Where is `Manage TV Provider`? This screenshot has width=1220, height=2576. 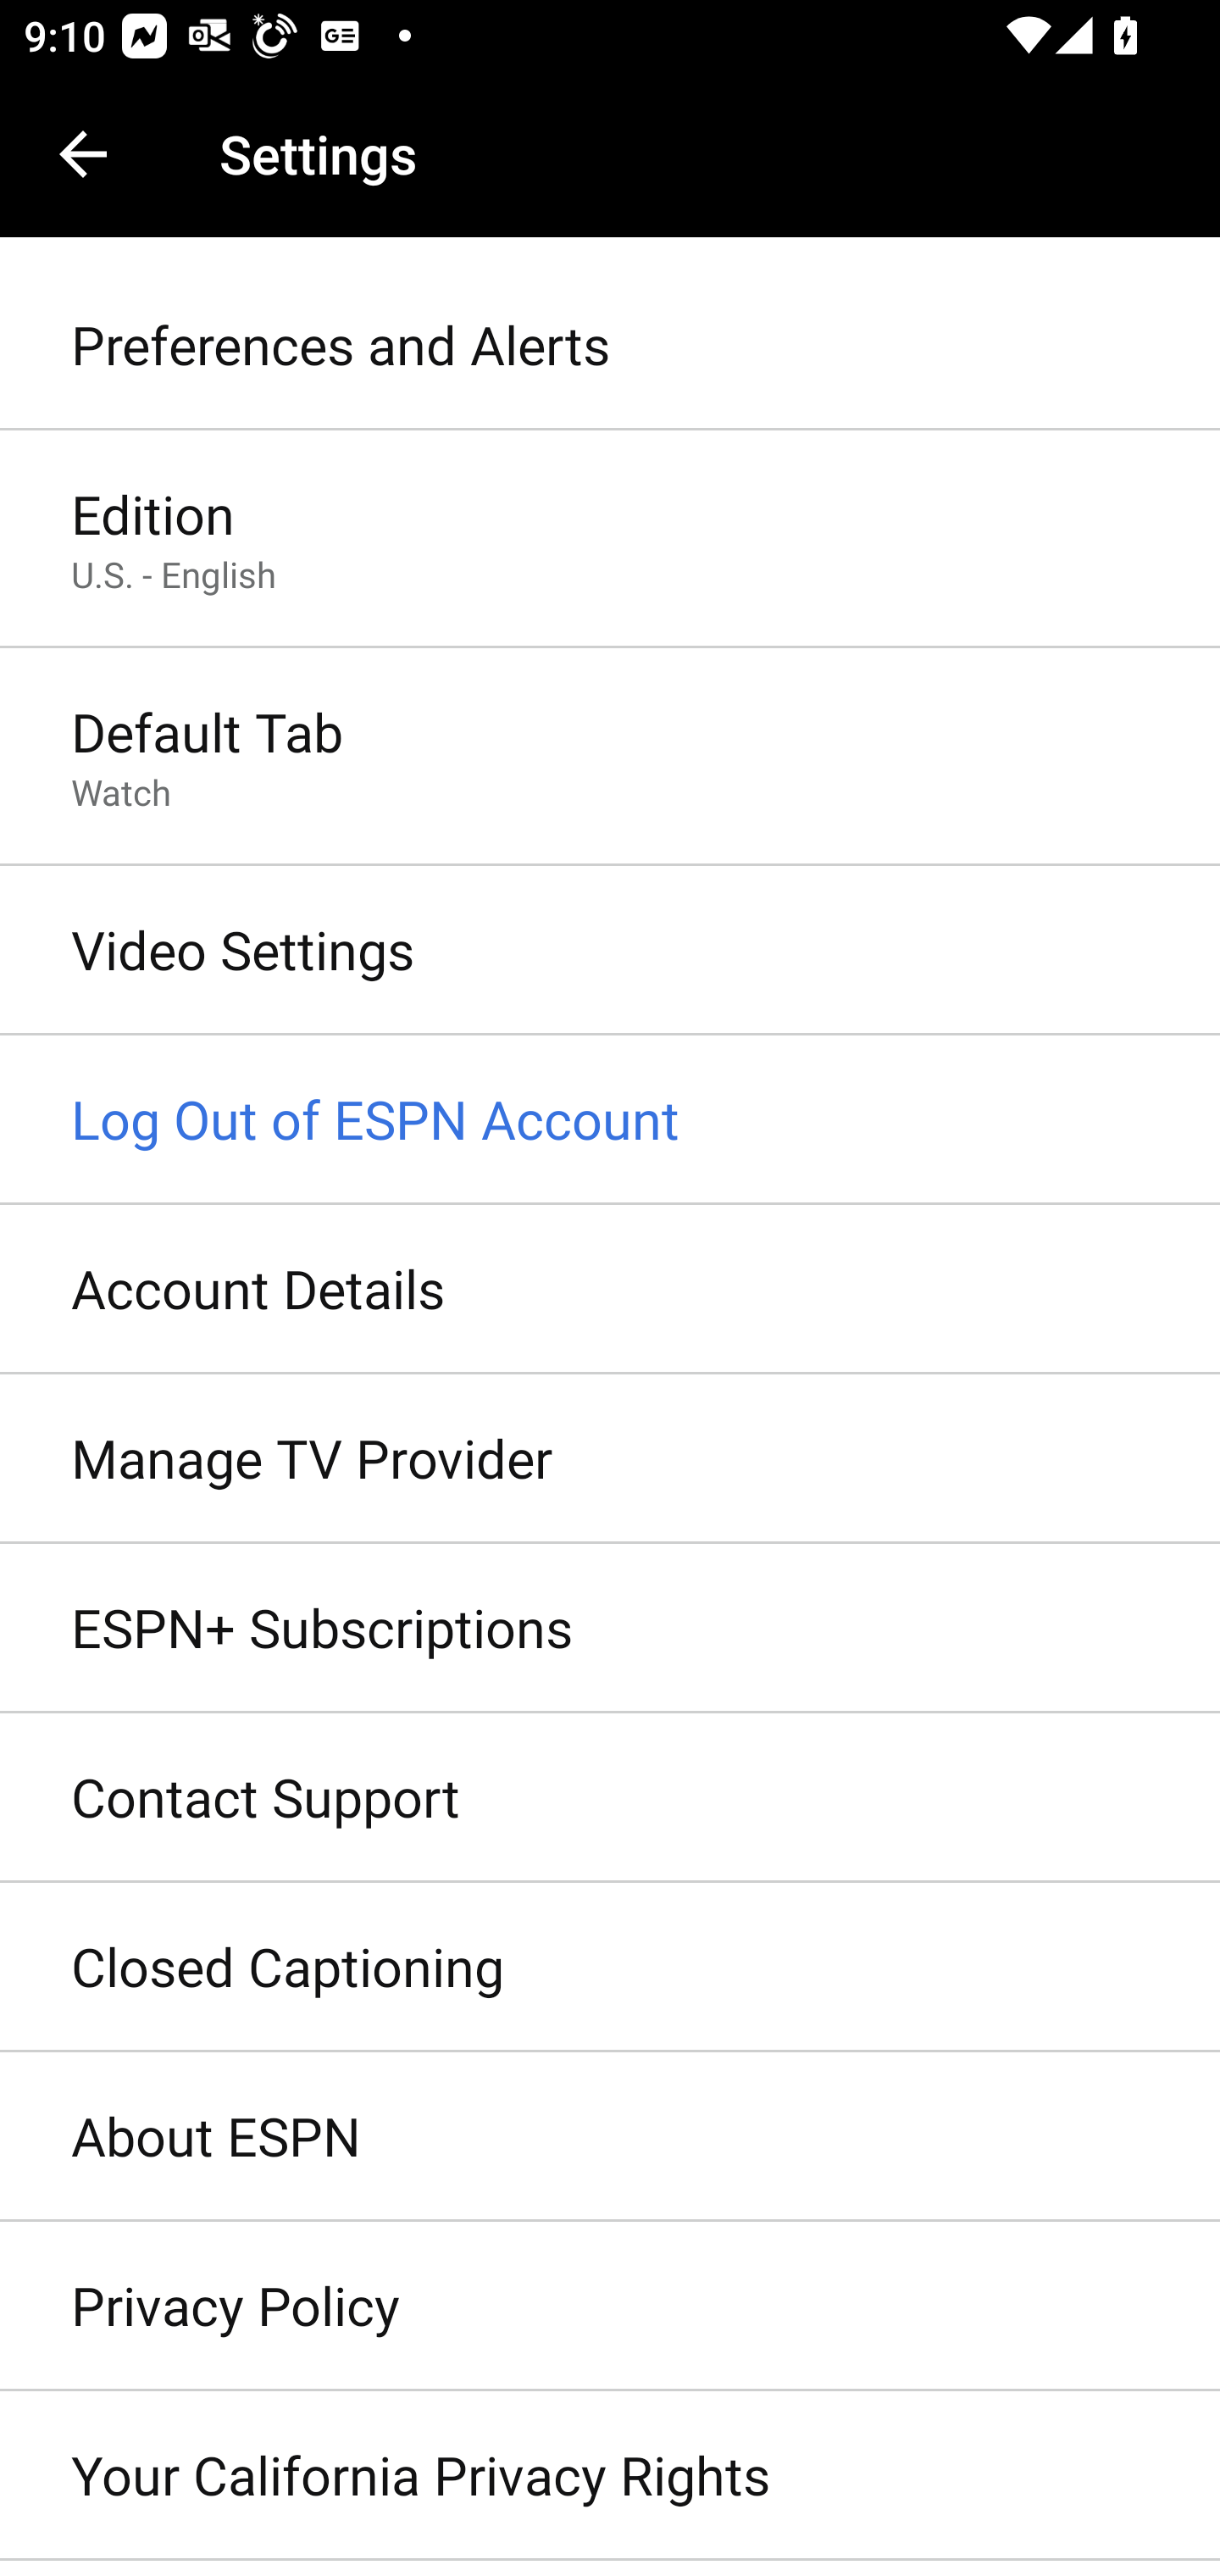 Manage TV Provider is located at coordinates (610, 1461).